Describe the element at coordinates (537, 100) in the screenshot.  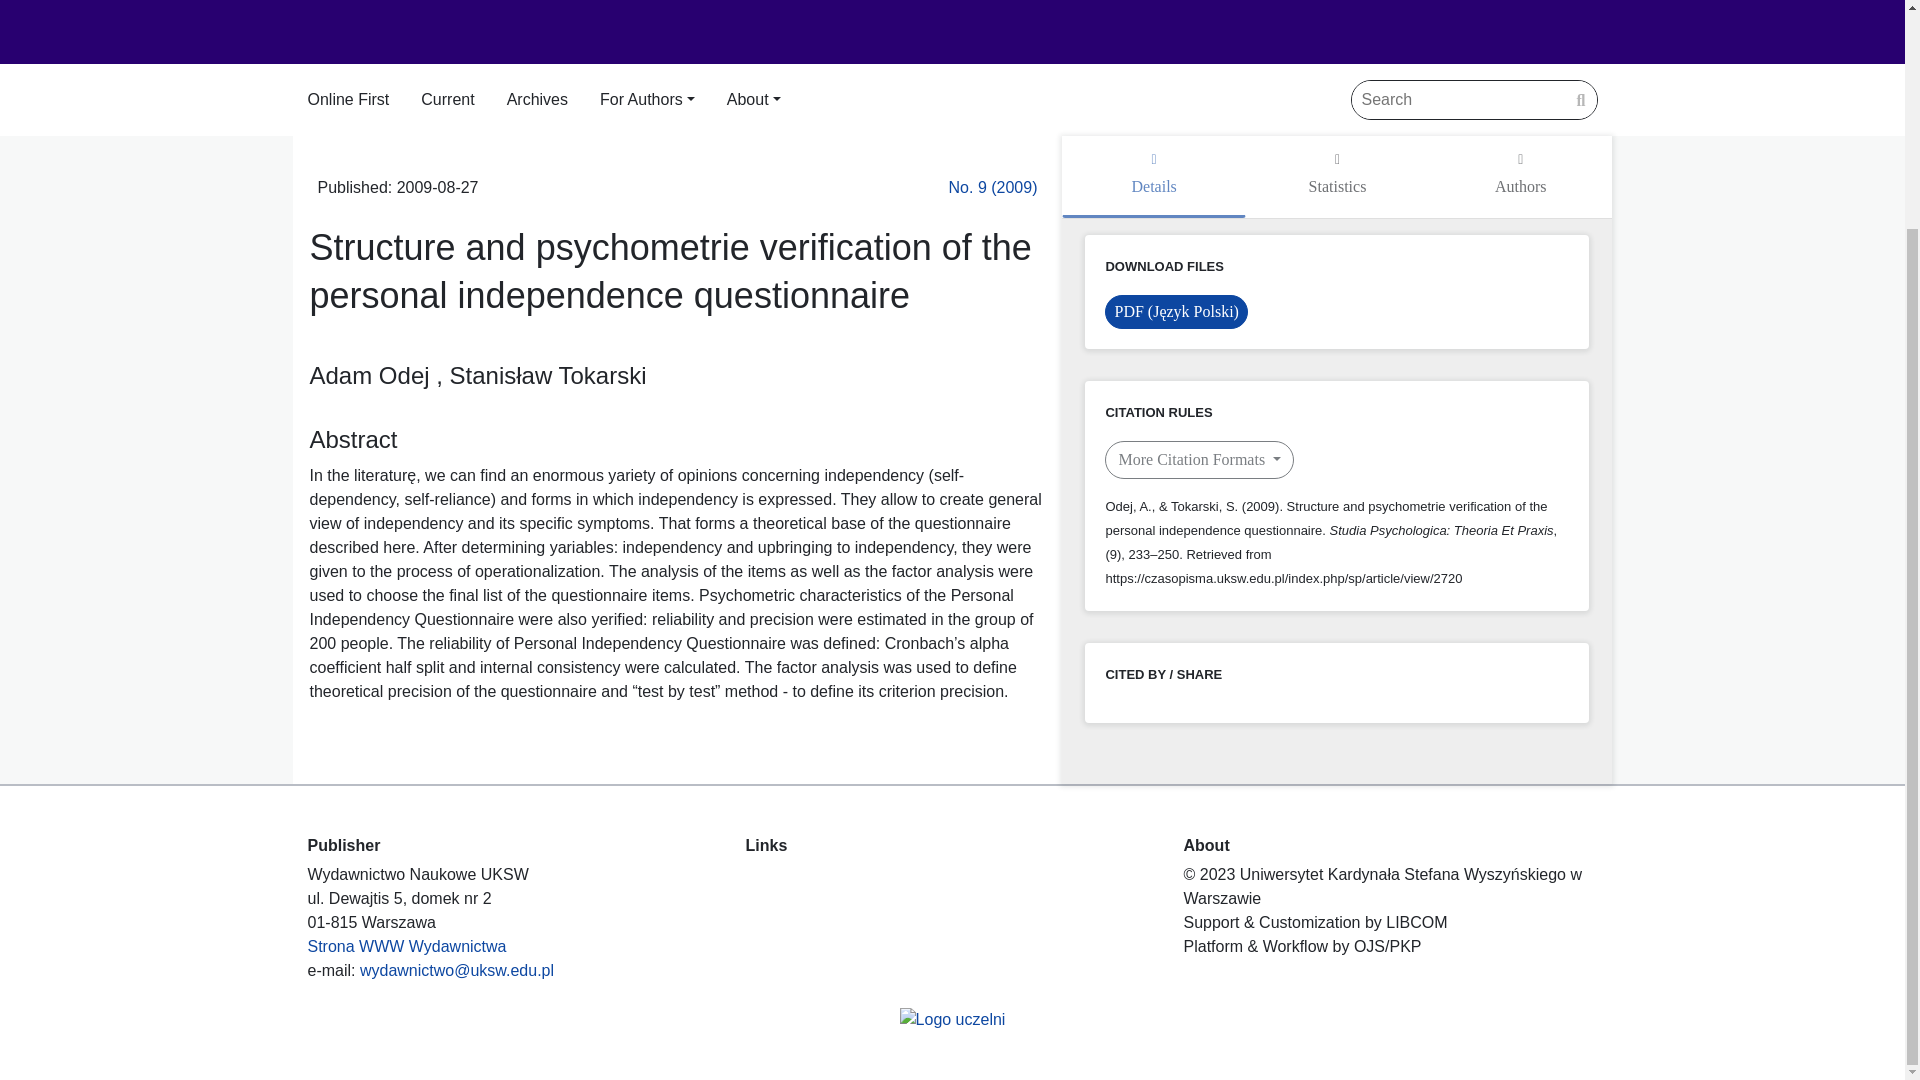
I see `Archives` at that location.